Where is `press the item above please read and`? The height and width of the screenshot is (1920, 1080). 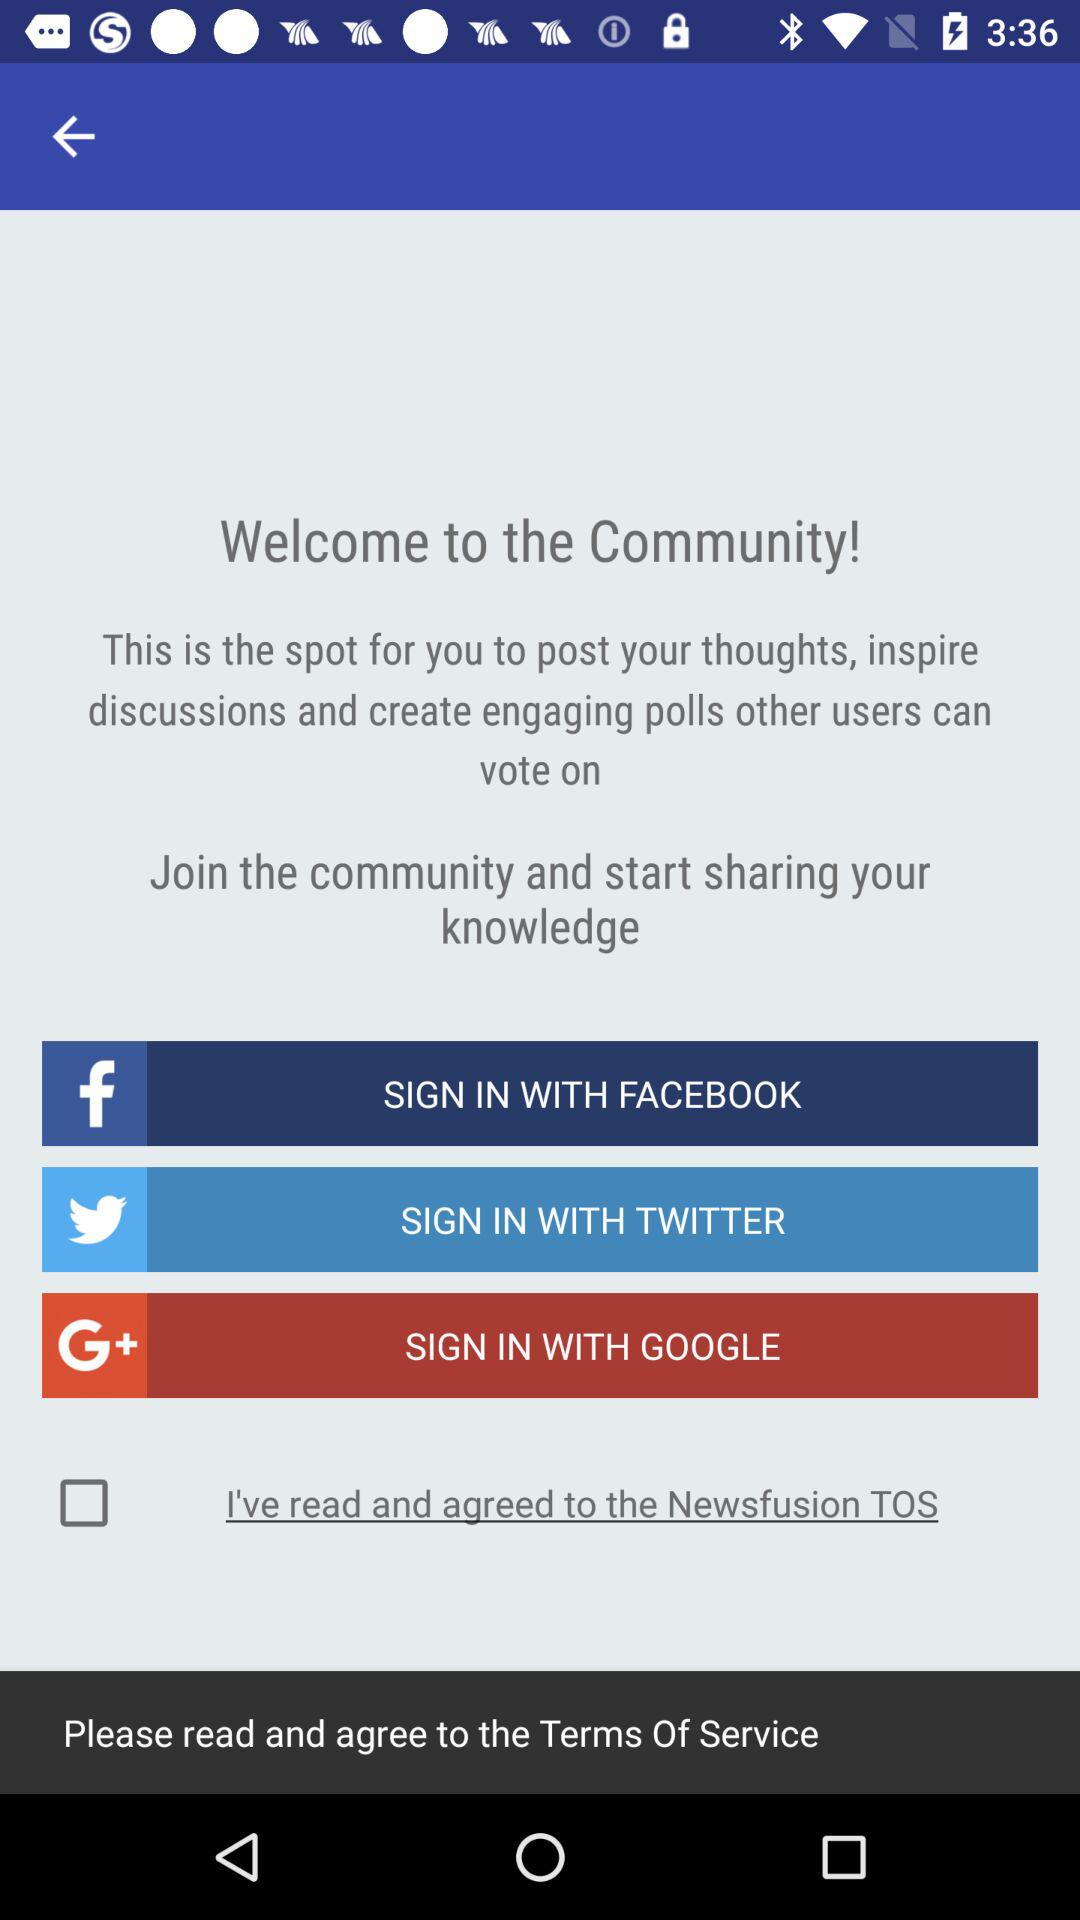
press the item above please read and is located at coordinates (84, 1503).